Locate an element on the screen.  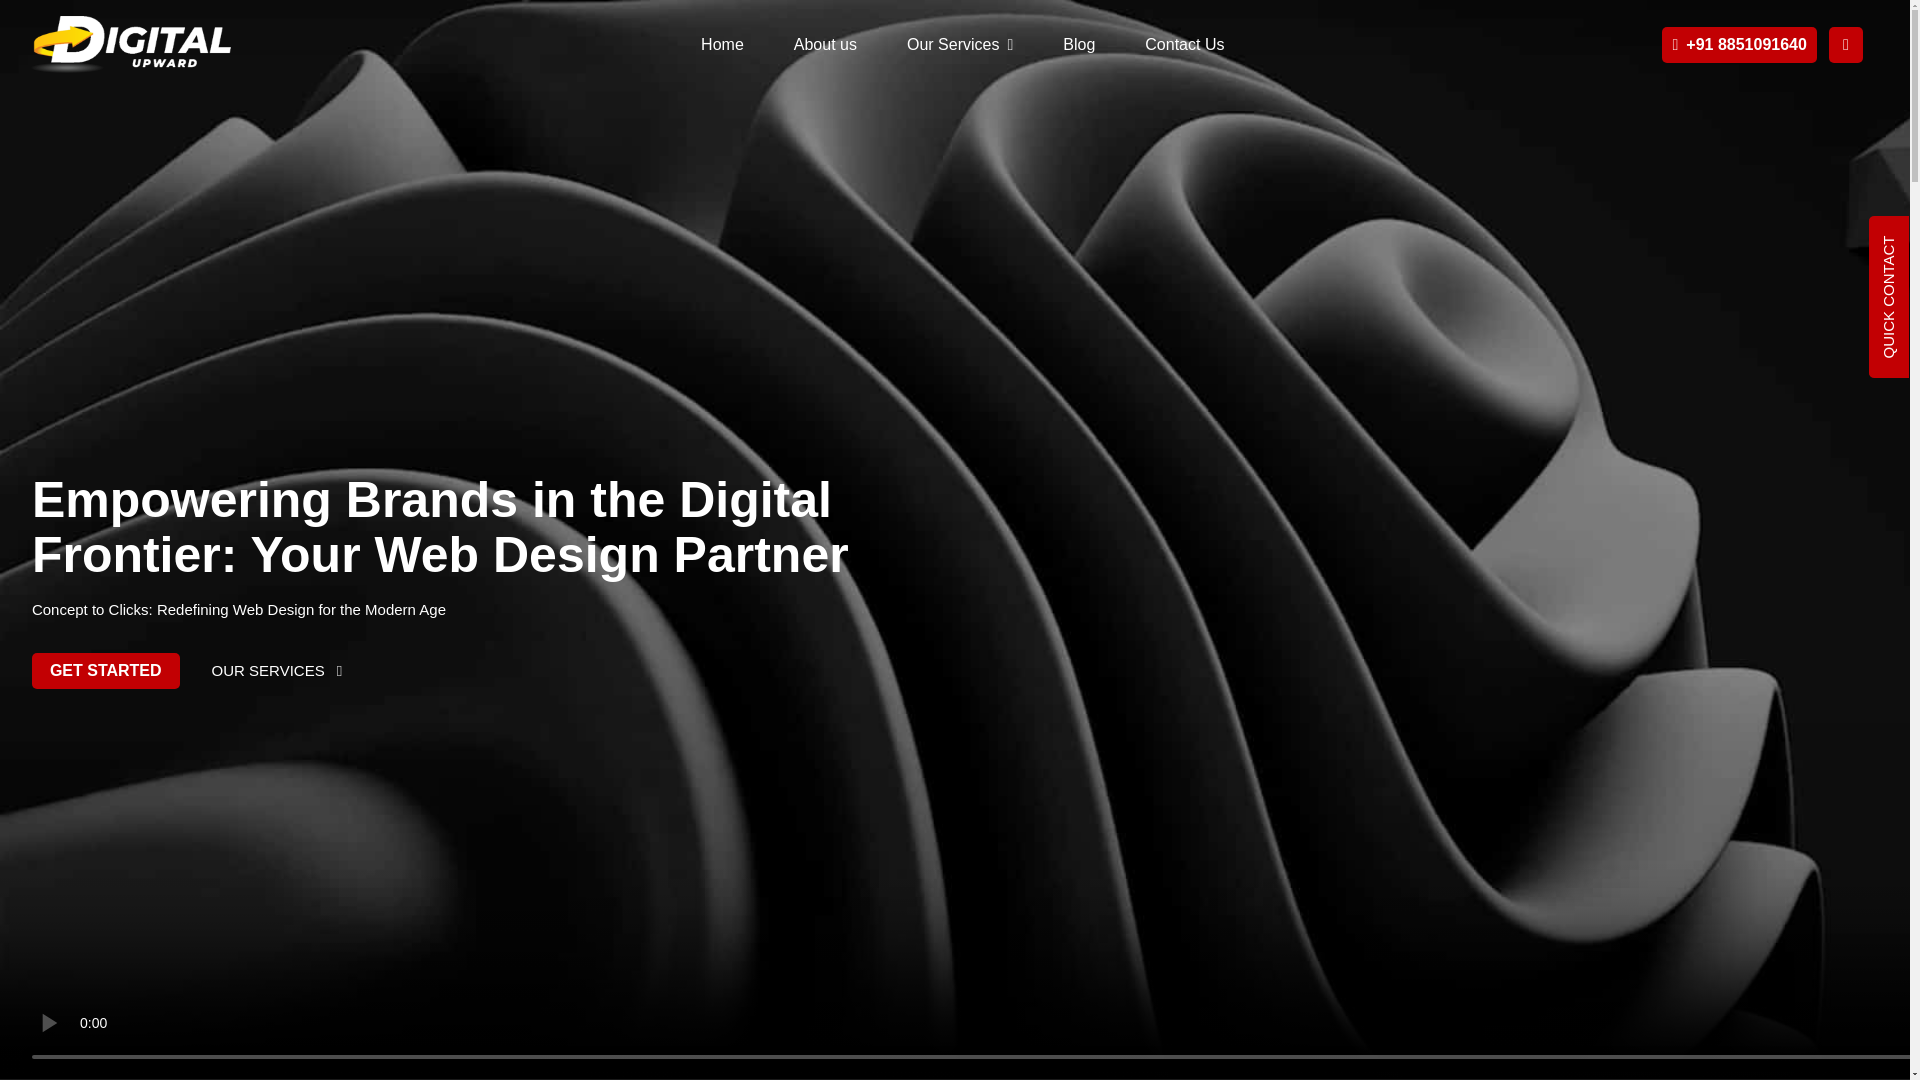
Blog is located at coordinates (1078, 44).